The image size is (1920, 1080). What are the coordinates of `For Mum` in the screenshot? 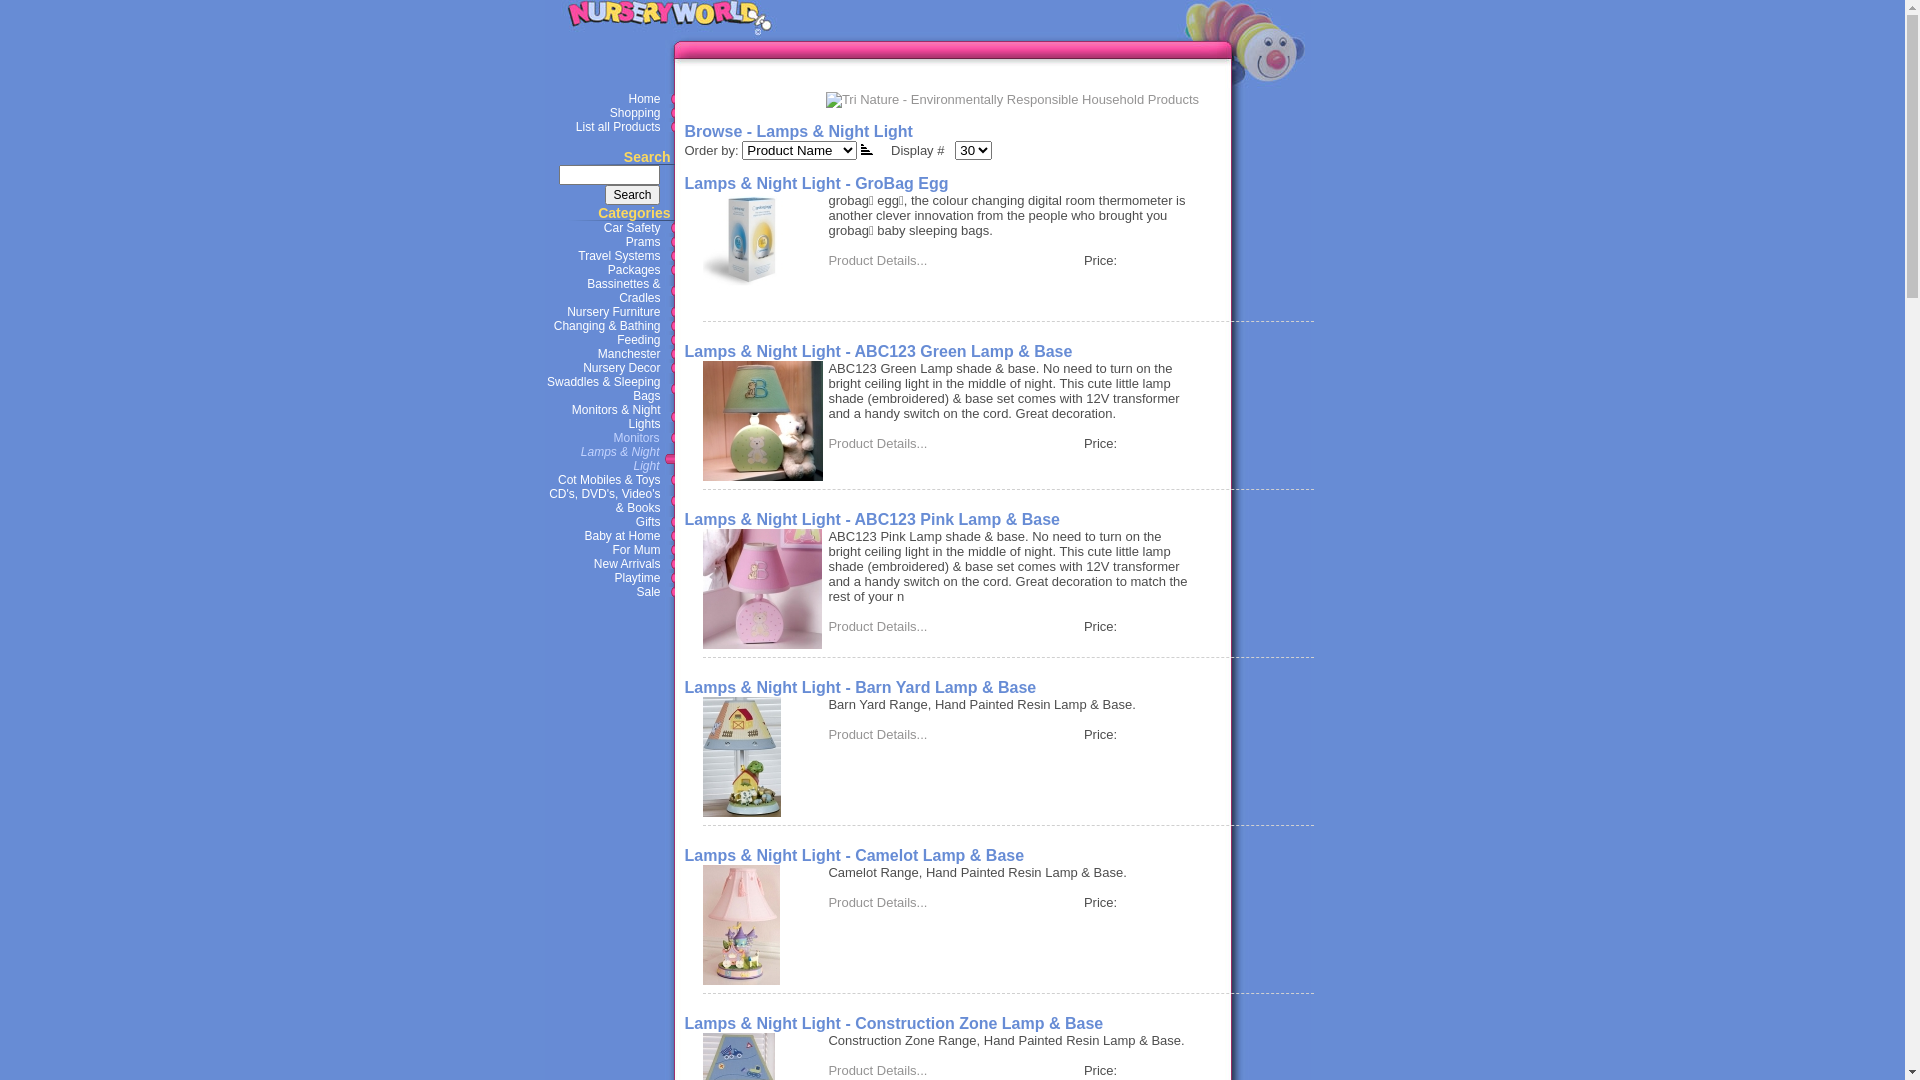 It's located at (609, 550).